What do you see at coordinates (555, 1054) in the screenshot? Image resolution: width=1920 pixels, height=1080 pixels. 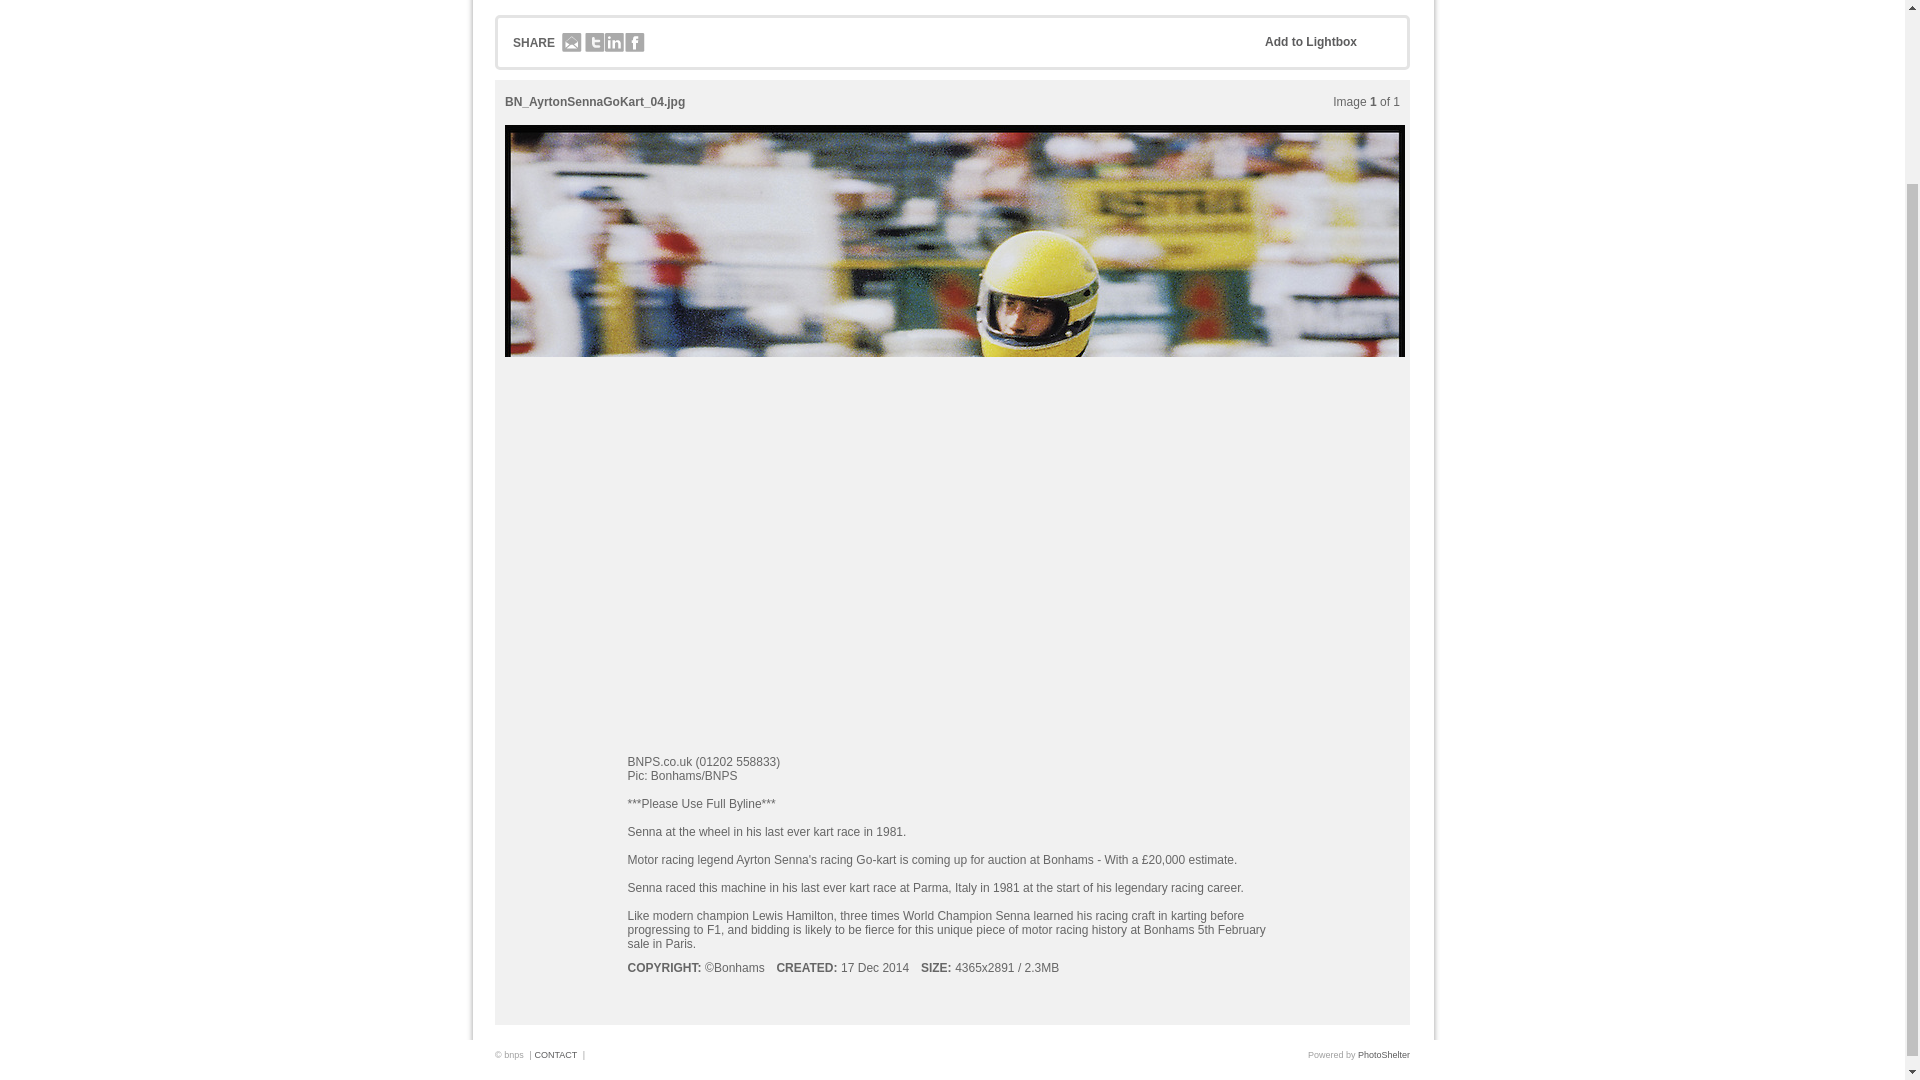 I see `CONTACT` at bounding box center [555, 1054].